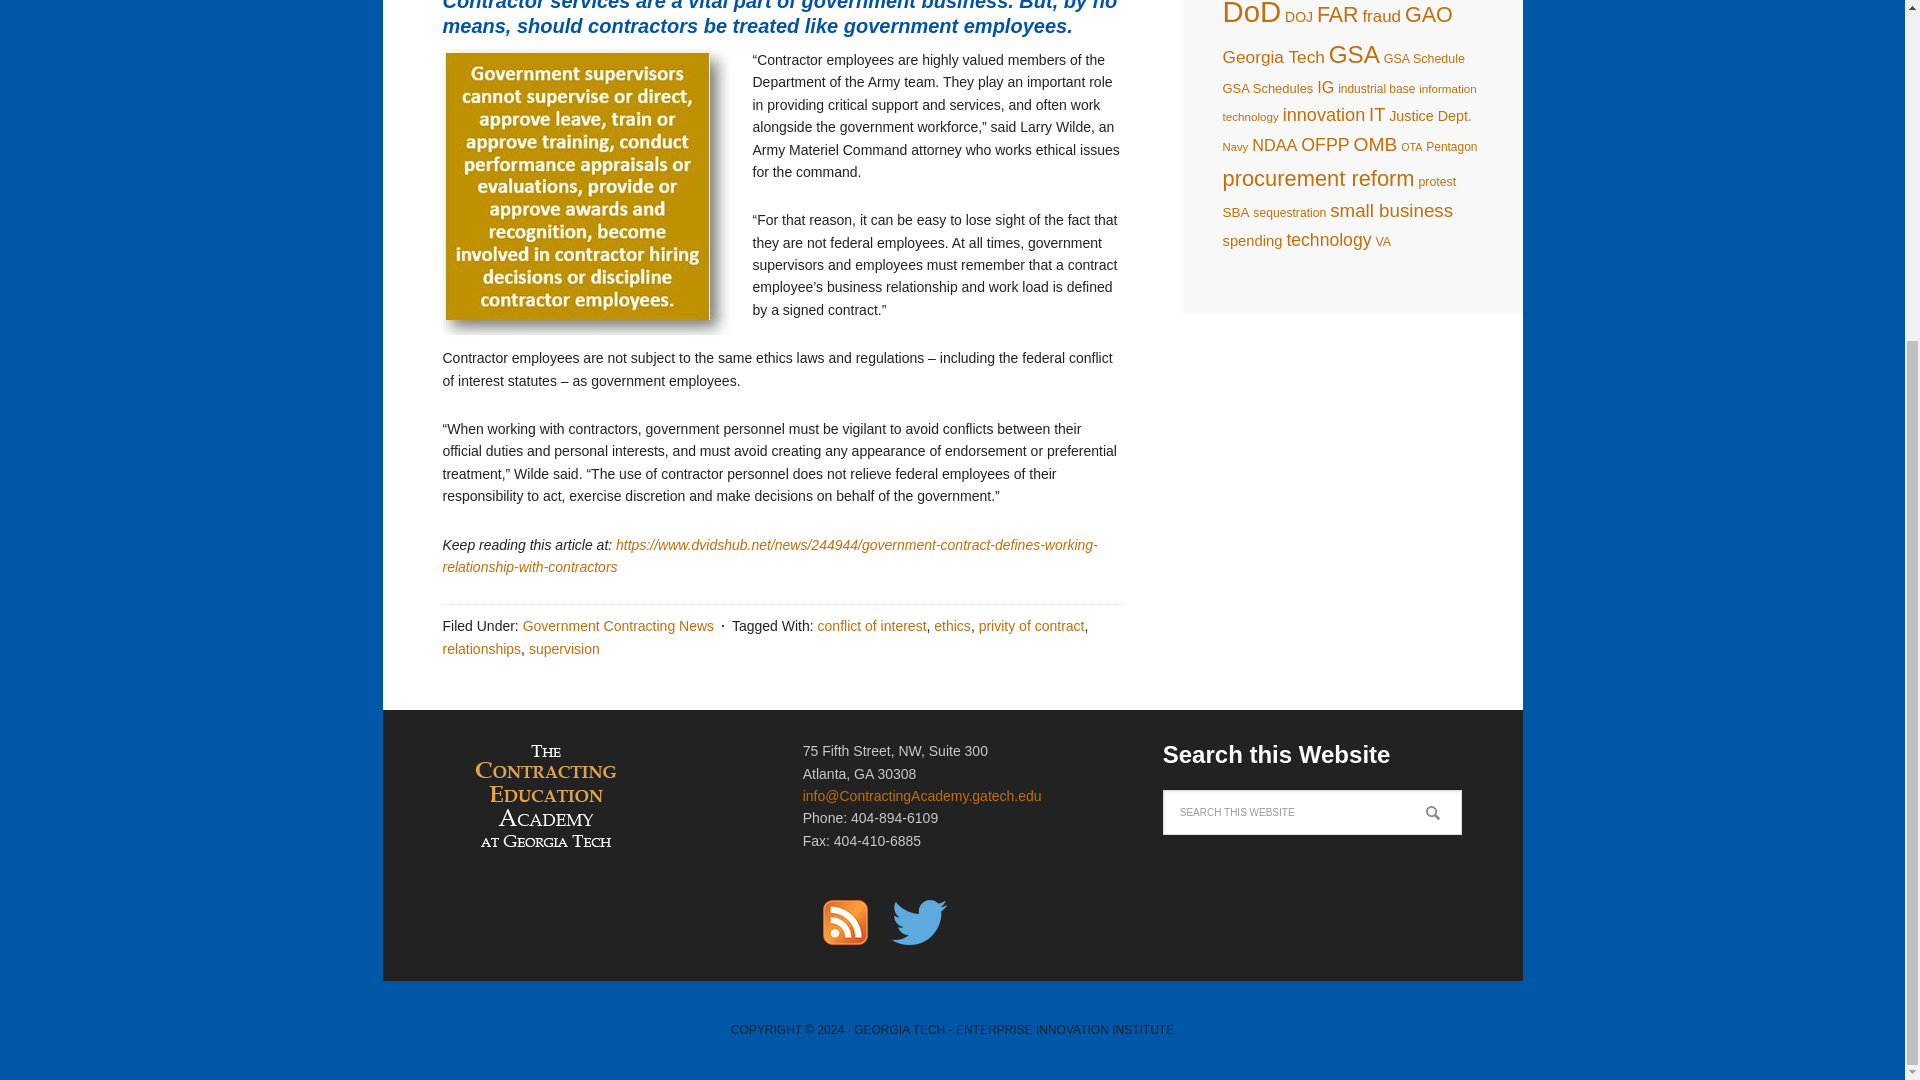 This screenshot has height=1080, width=1920. What do you see at coordinates (1424, 58) in the screenshot?
I see `GSA Schedule` at bounding box center [1424, 58].